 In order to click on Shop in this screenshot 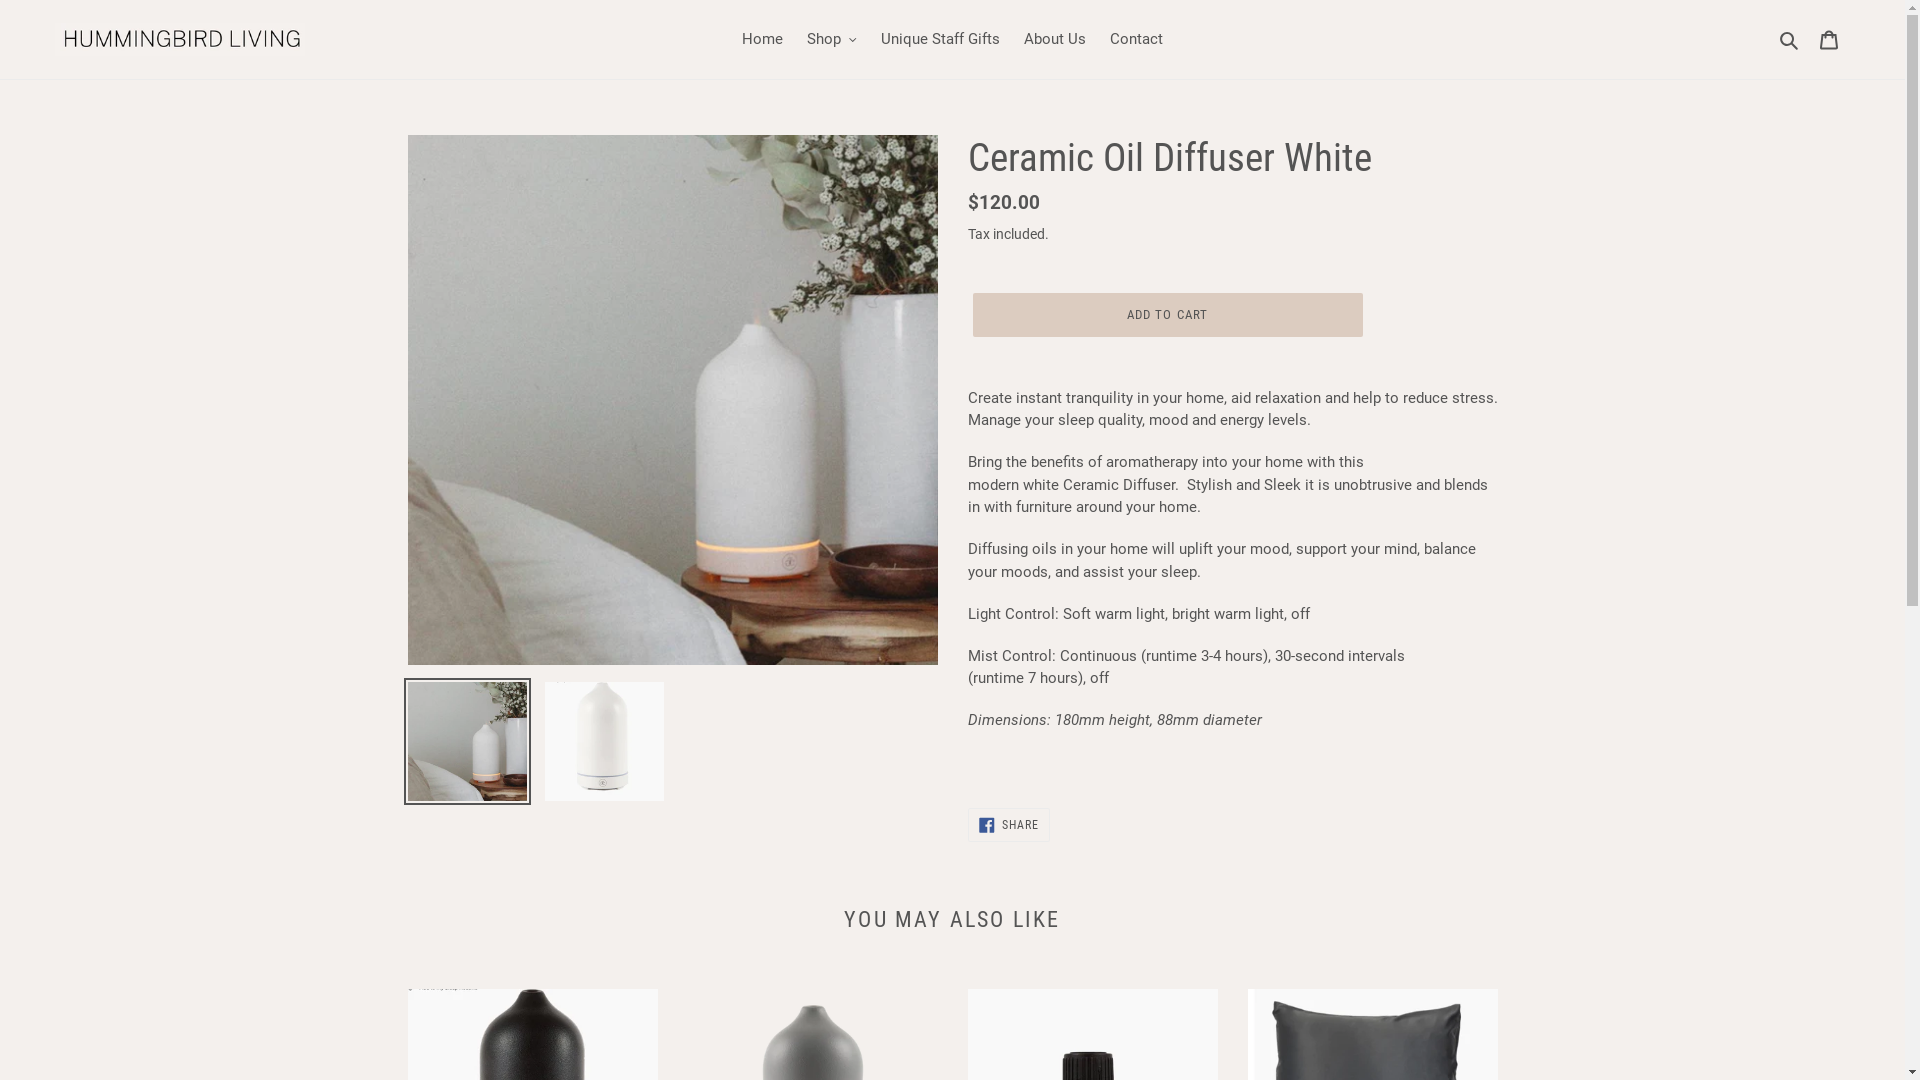, I will do `click(832, 40)`.